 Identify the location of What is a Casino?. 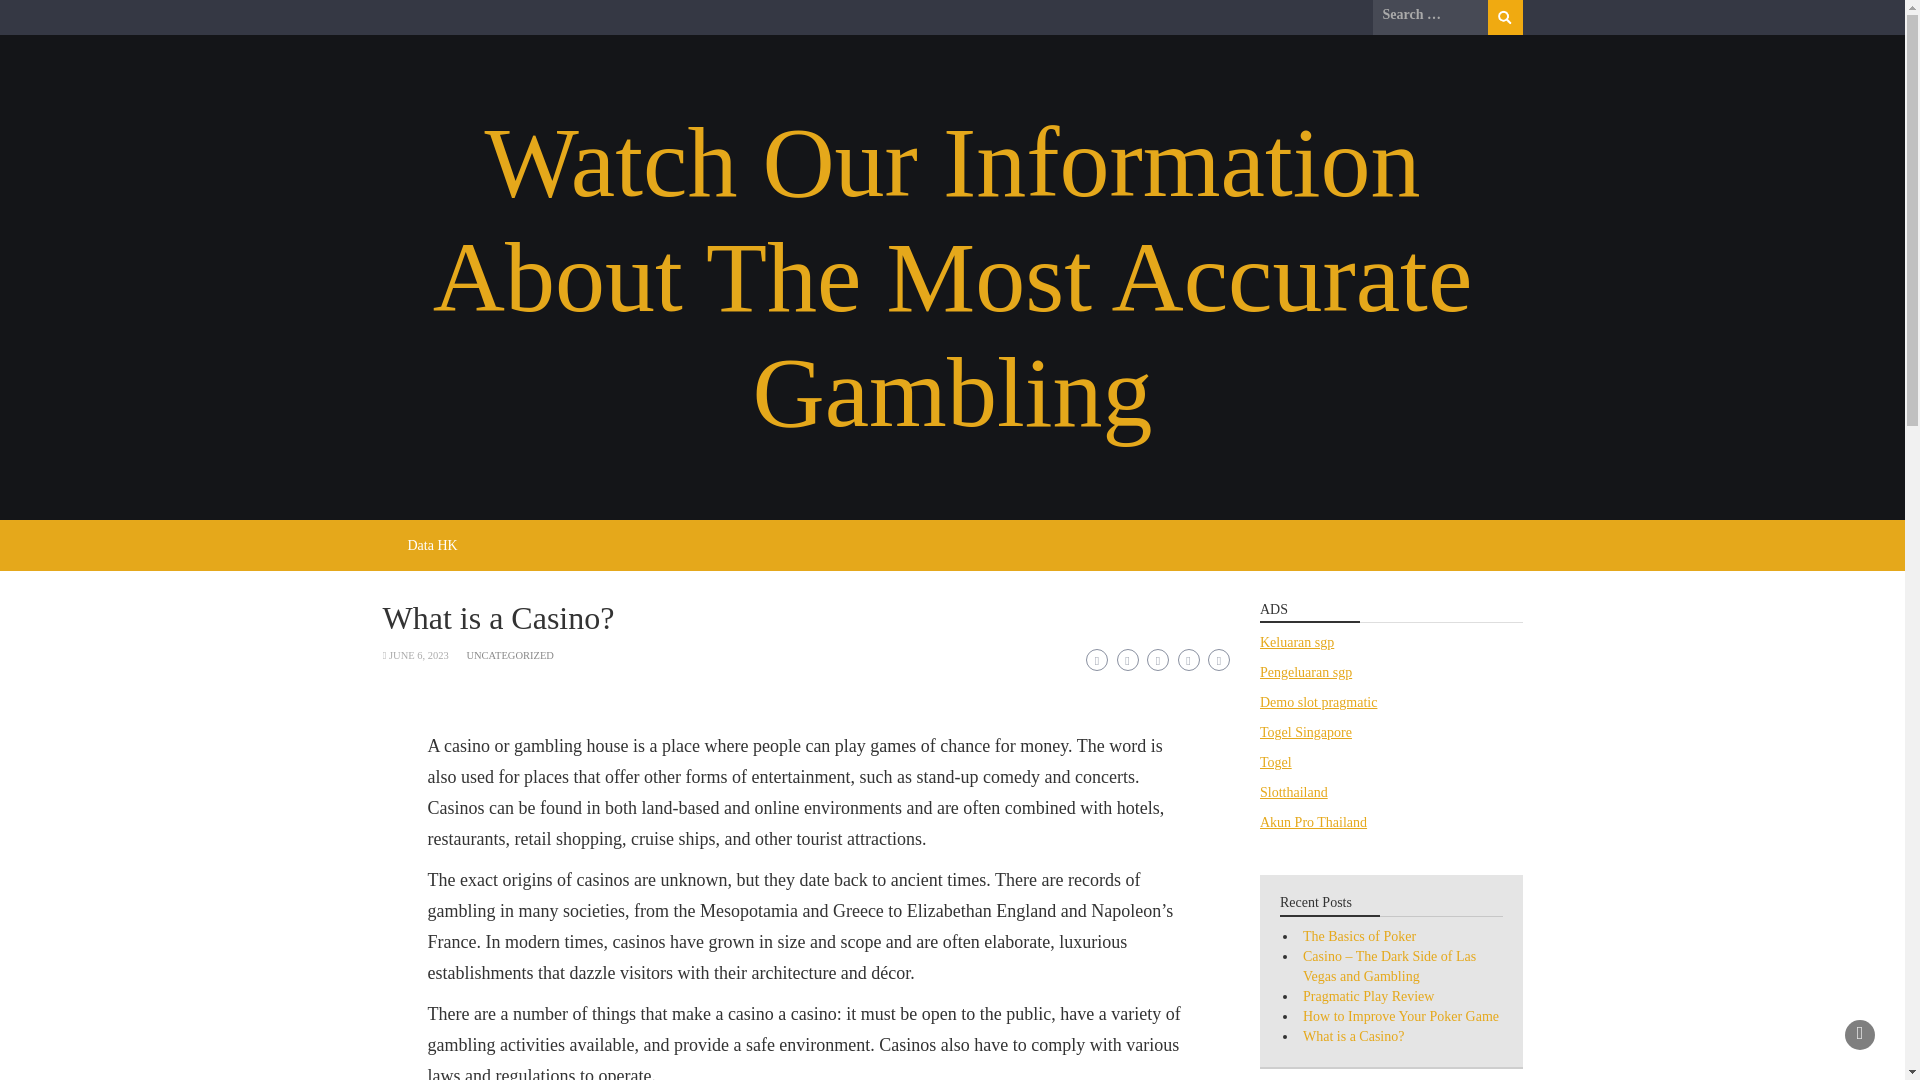
(1353, 1036).